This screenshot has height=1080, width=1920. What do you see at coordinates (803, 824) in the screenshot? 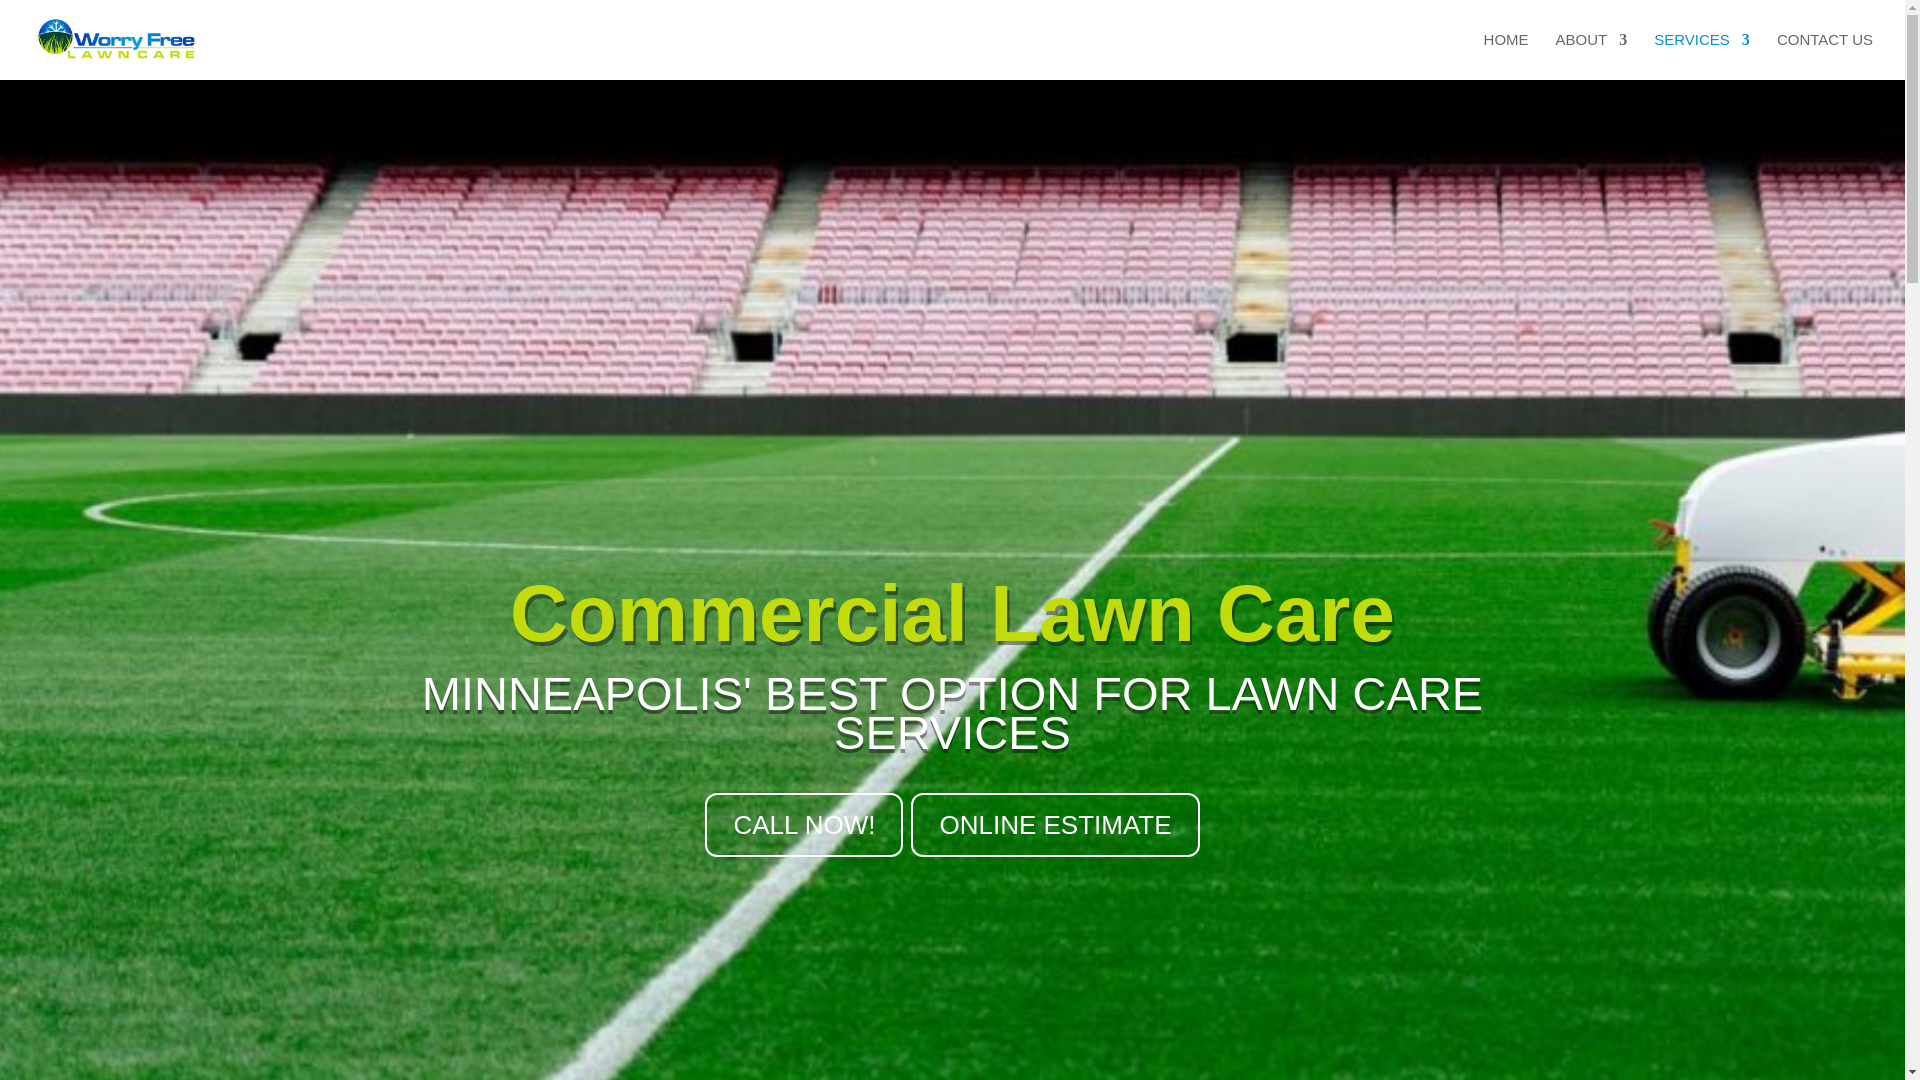
I see `CALL NOW!` at bounding box center [803, 824].